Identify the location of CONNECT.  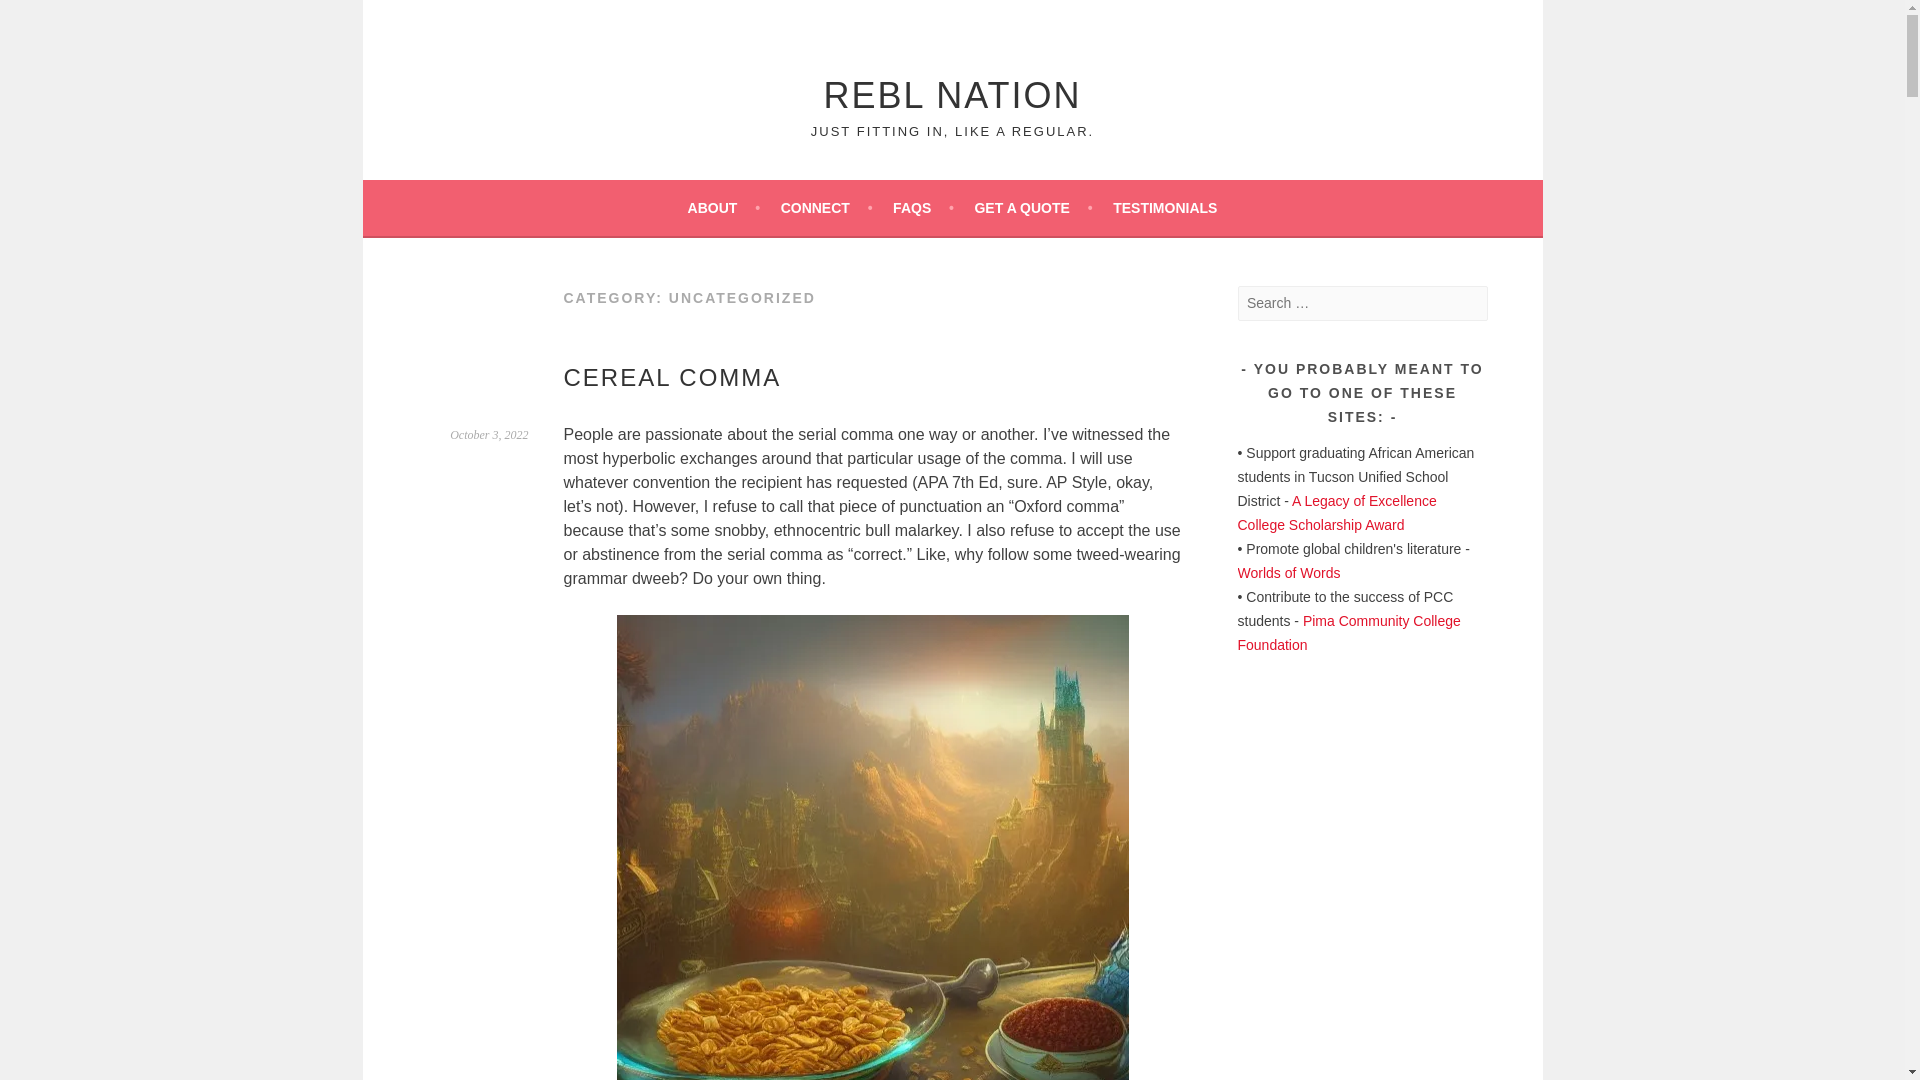
(827, 208).